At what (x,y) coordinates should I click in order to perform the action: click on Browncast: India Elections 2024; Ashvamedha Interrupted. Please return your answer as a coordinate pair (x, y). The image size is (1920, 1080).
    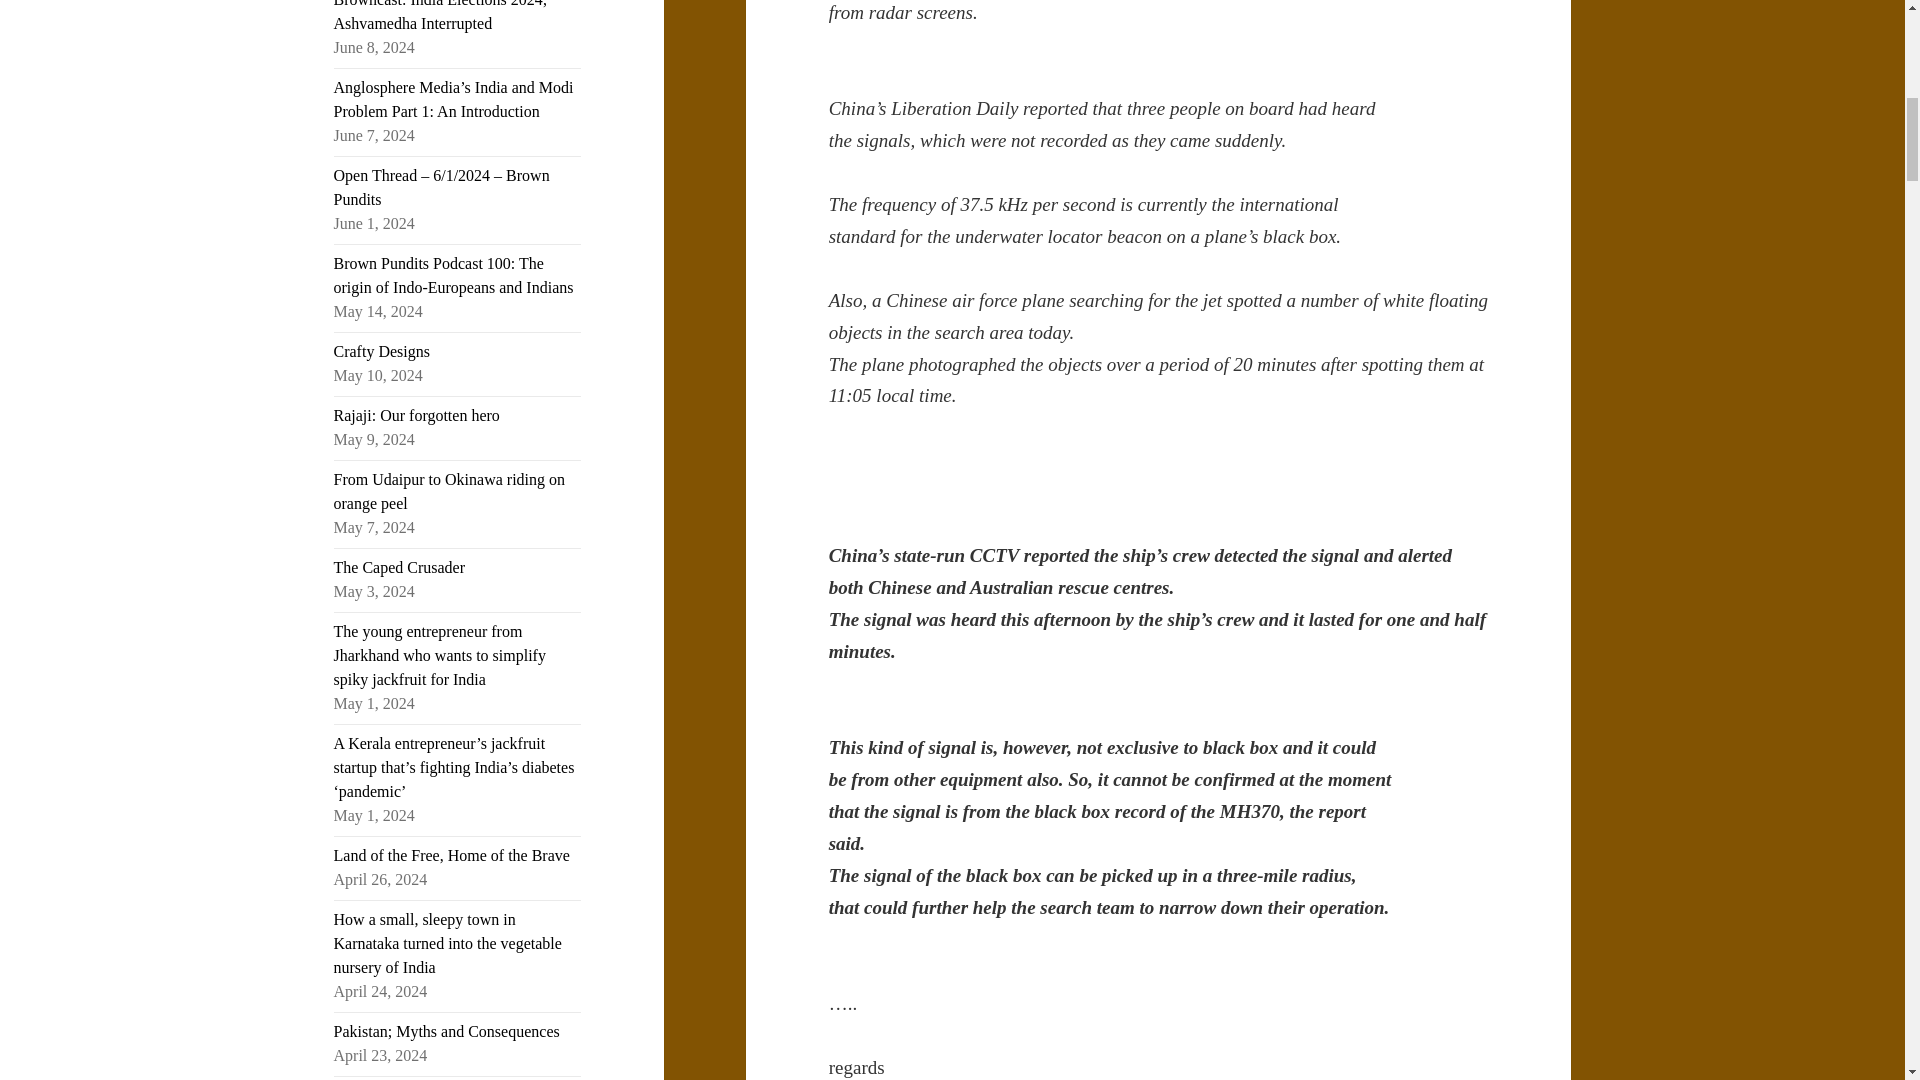
    Looking at the image, I should click on (440, 16).